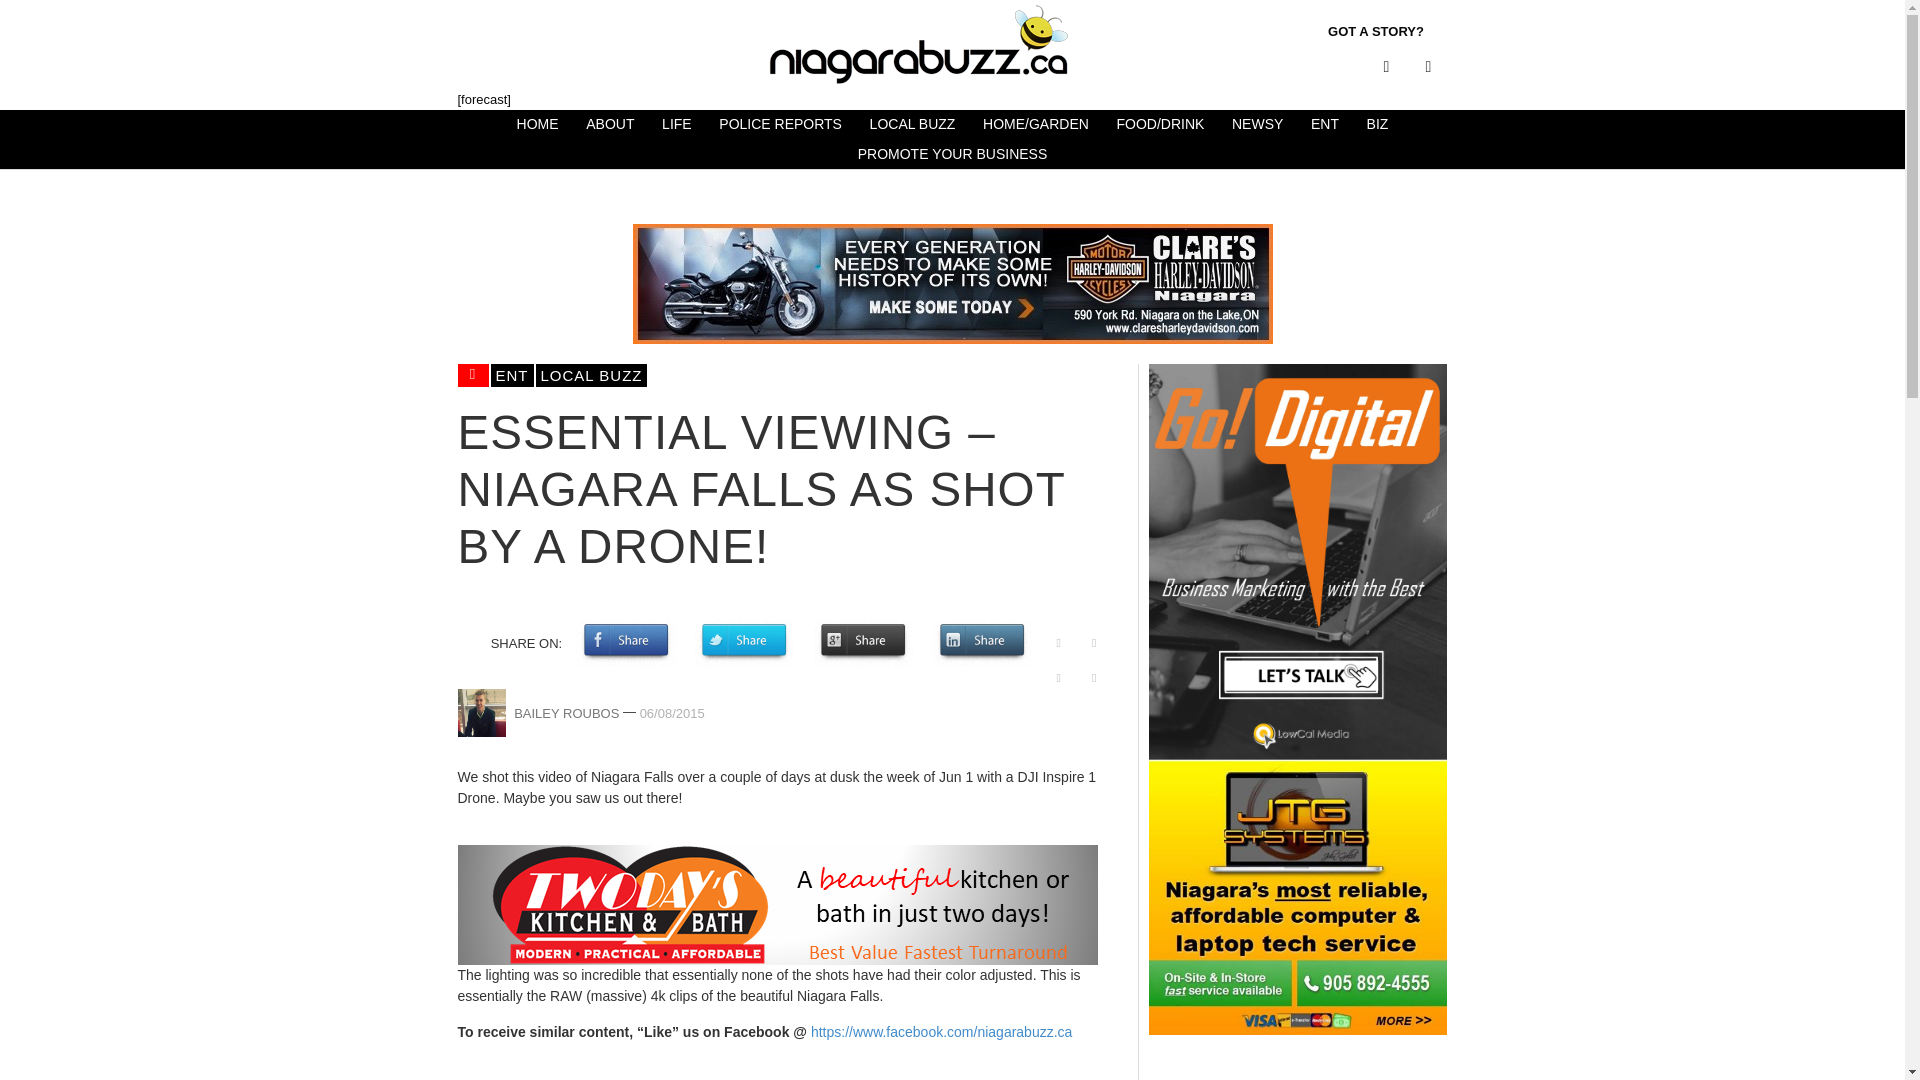  I want to click on View all posts in Local Buzz, so click(592, 375).